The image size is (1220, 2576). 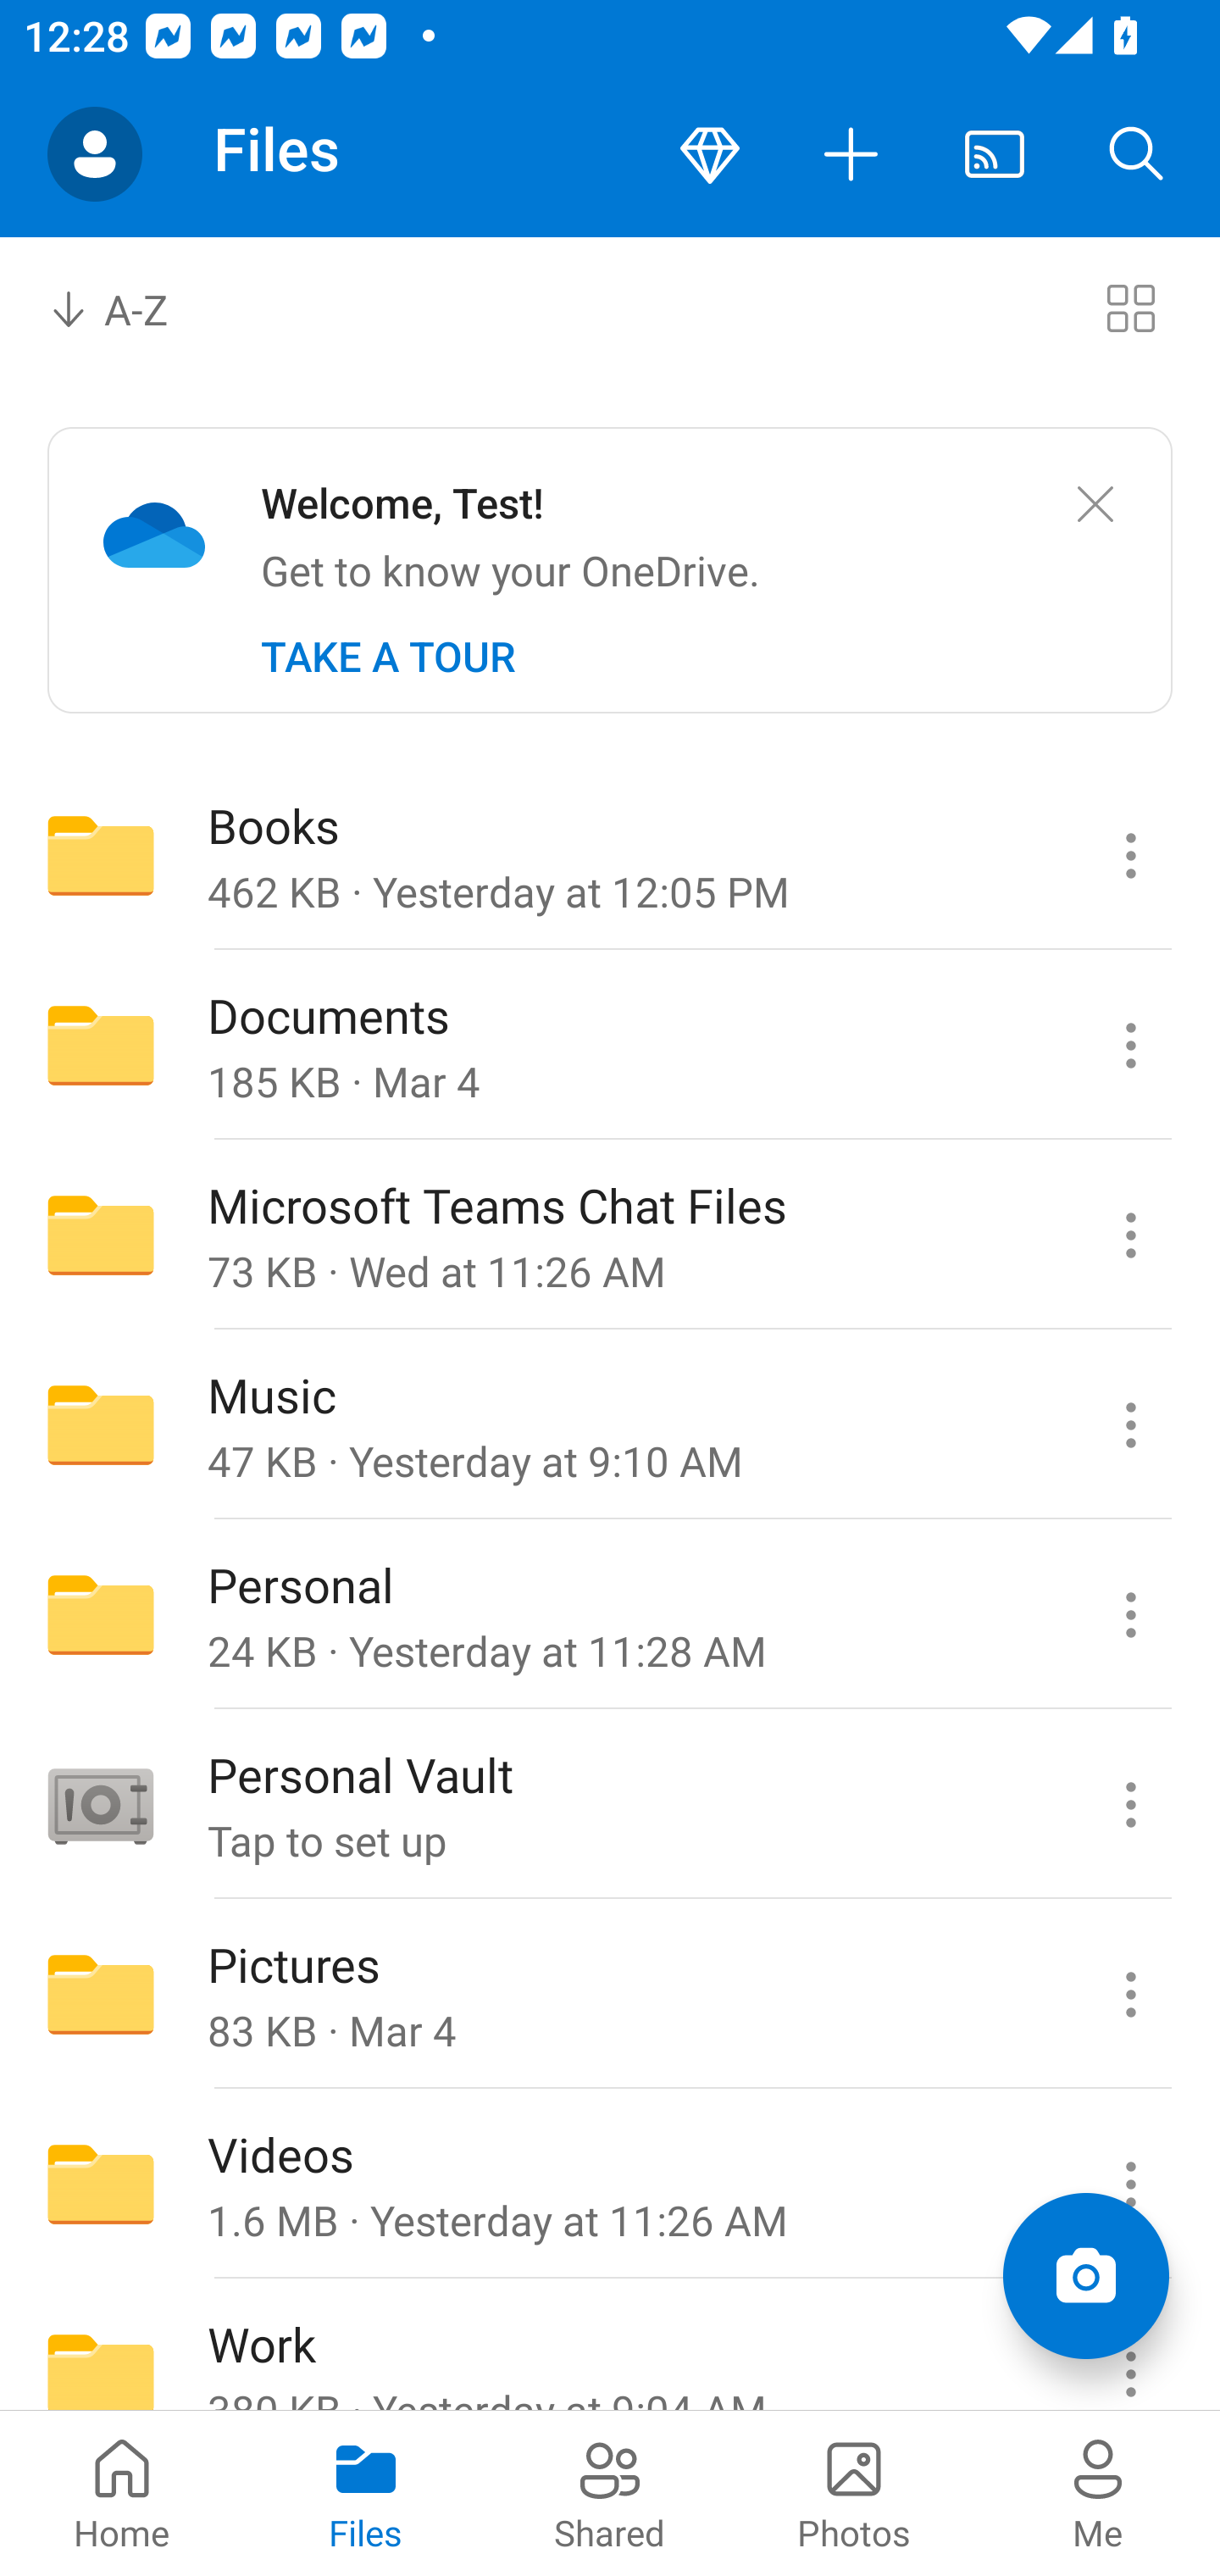 What do you see at coordinates (1130, 1615) in the screenshot?
I see `Personal commands` at bounding box center [1130, 1615].